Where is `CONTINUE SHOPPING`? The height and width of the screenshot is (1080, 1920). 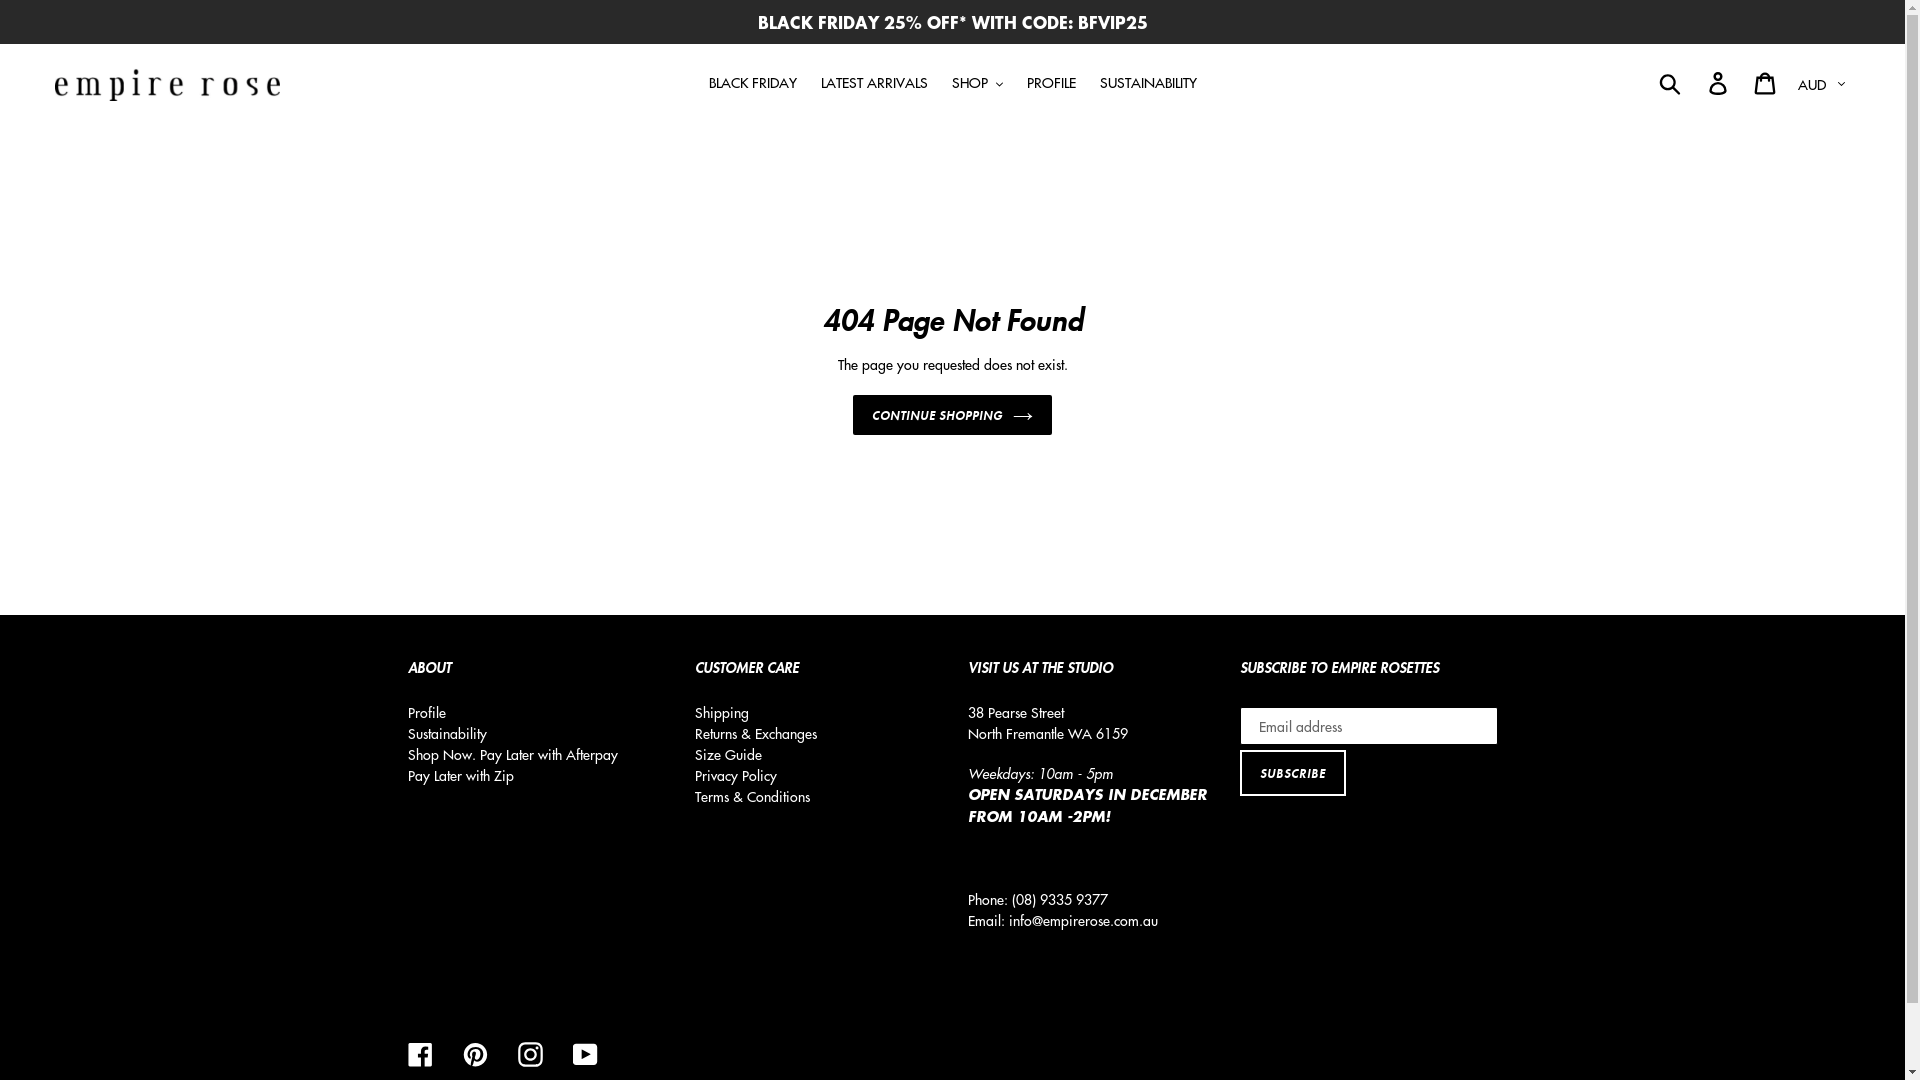
CONTINUE SHOPPING is located at coordinates (952, 415).